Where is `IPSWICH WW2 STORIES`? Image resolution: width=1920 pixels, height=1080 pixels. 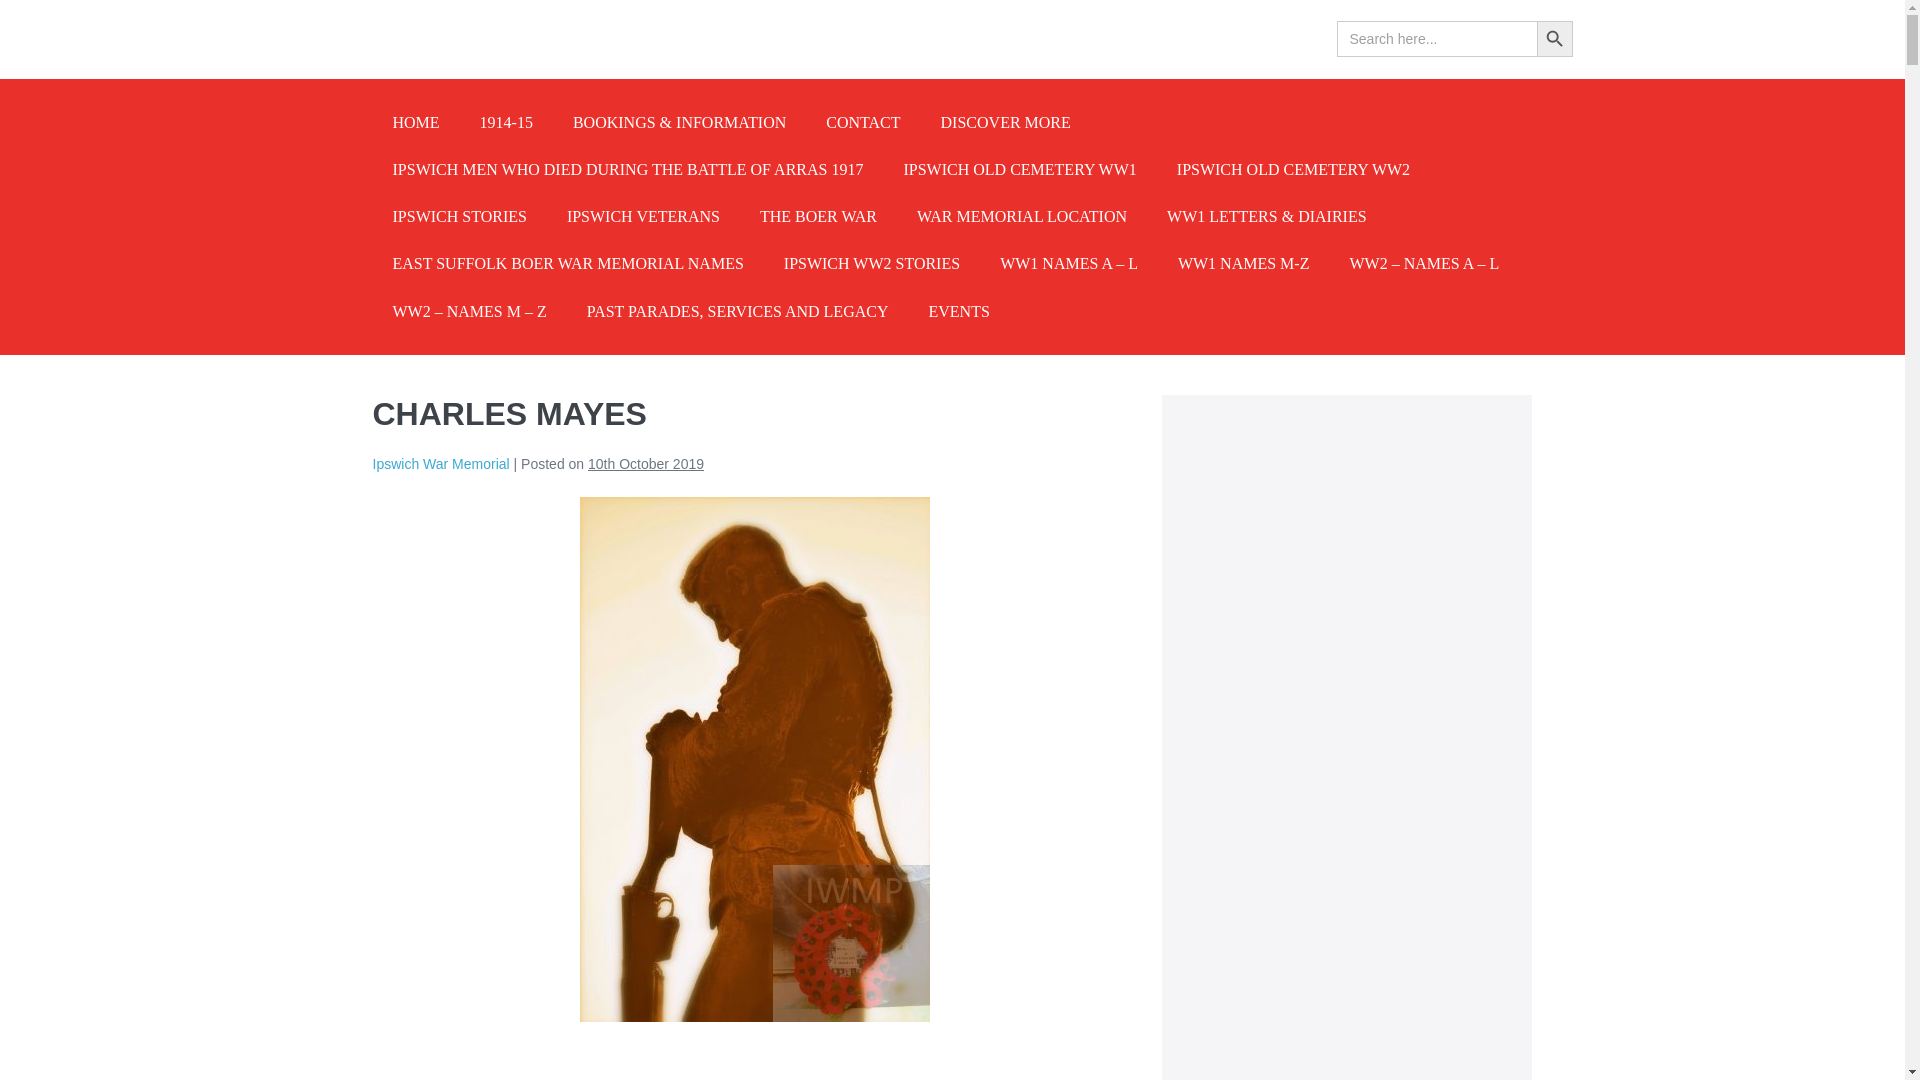 IPSWICH WW2 STORIES is located at coordinates (872, 263).